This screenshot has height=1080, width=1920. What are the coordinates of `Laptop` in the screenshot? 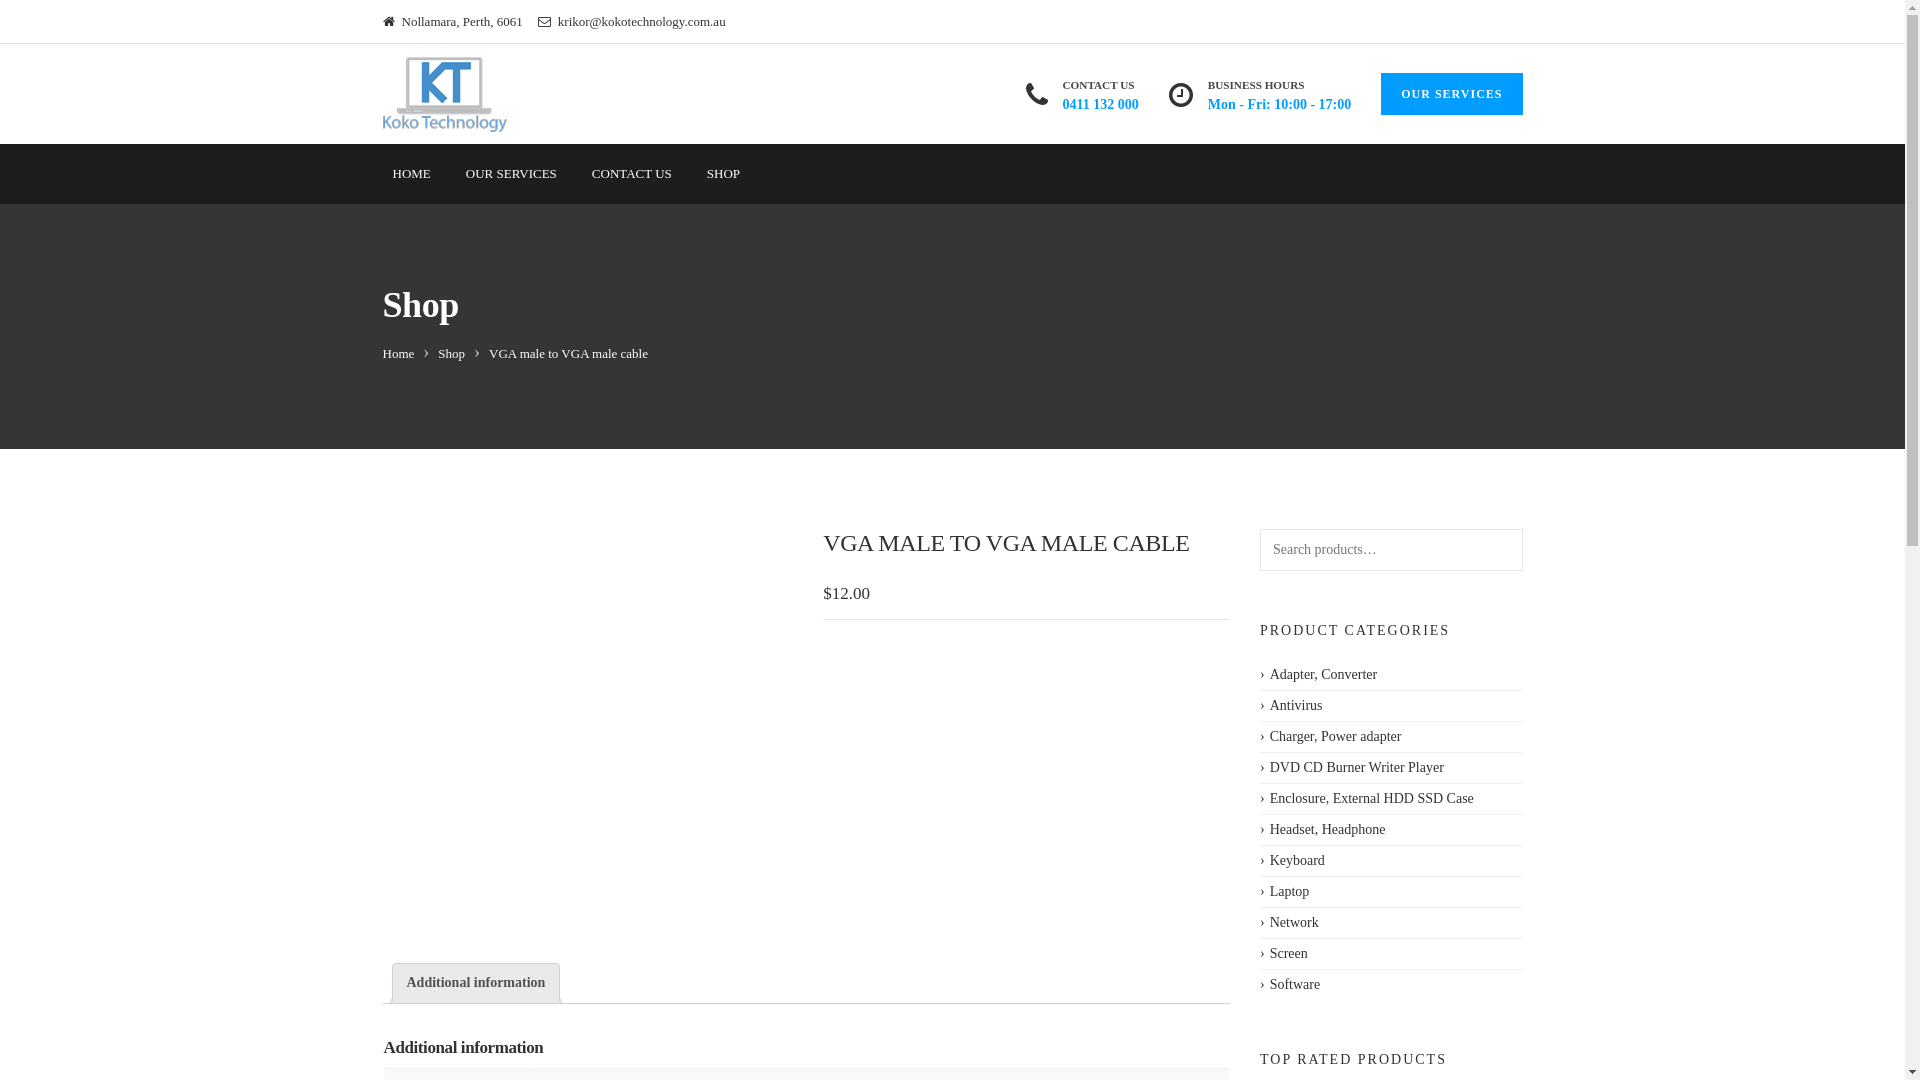 It's located at (1284, 892).